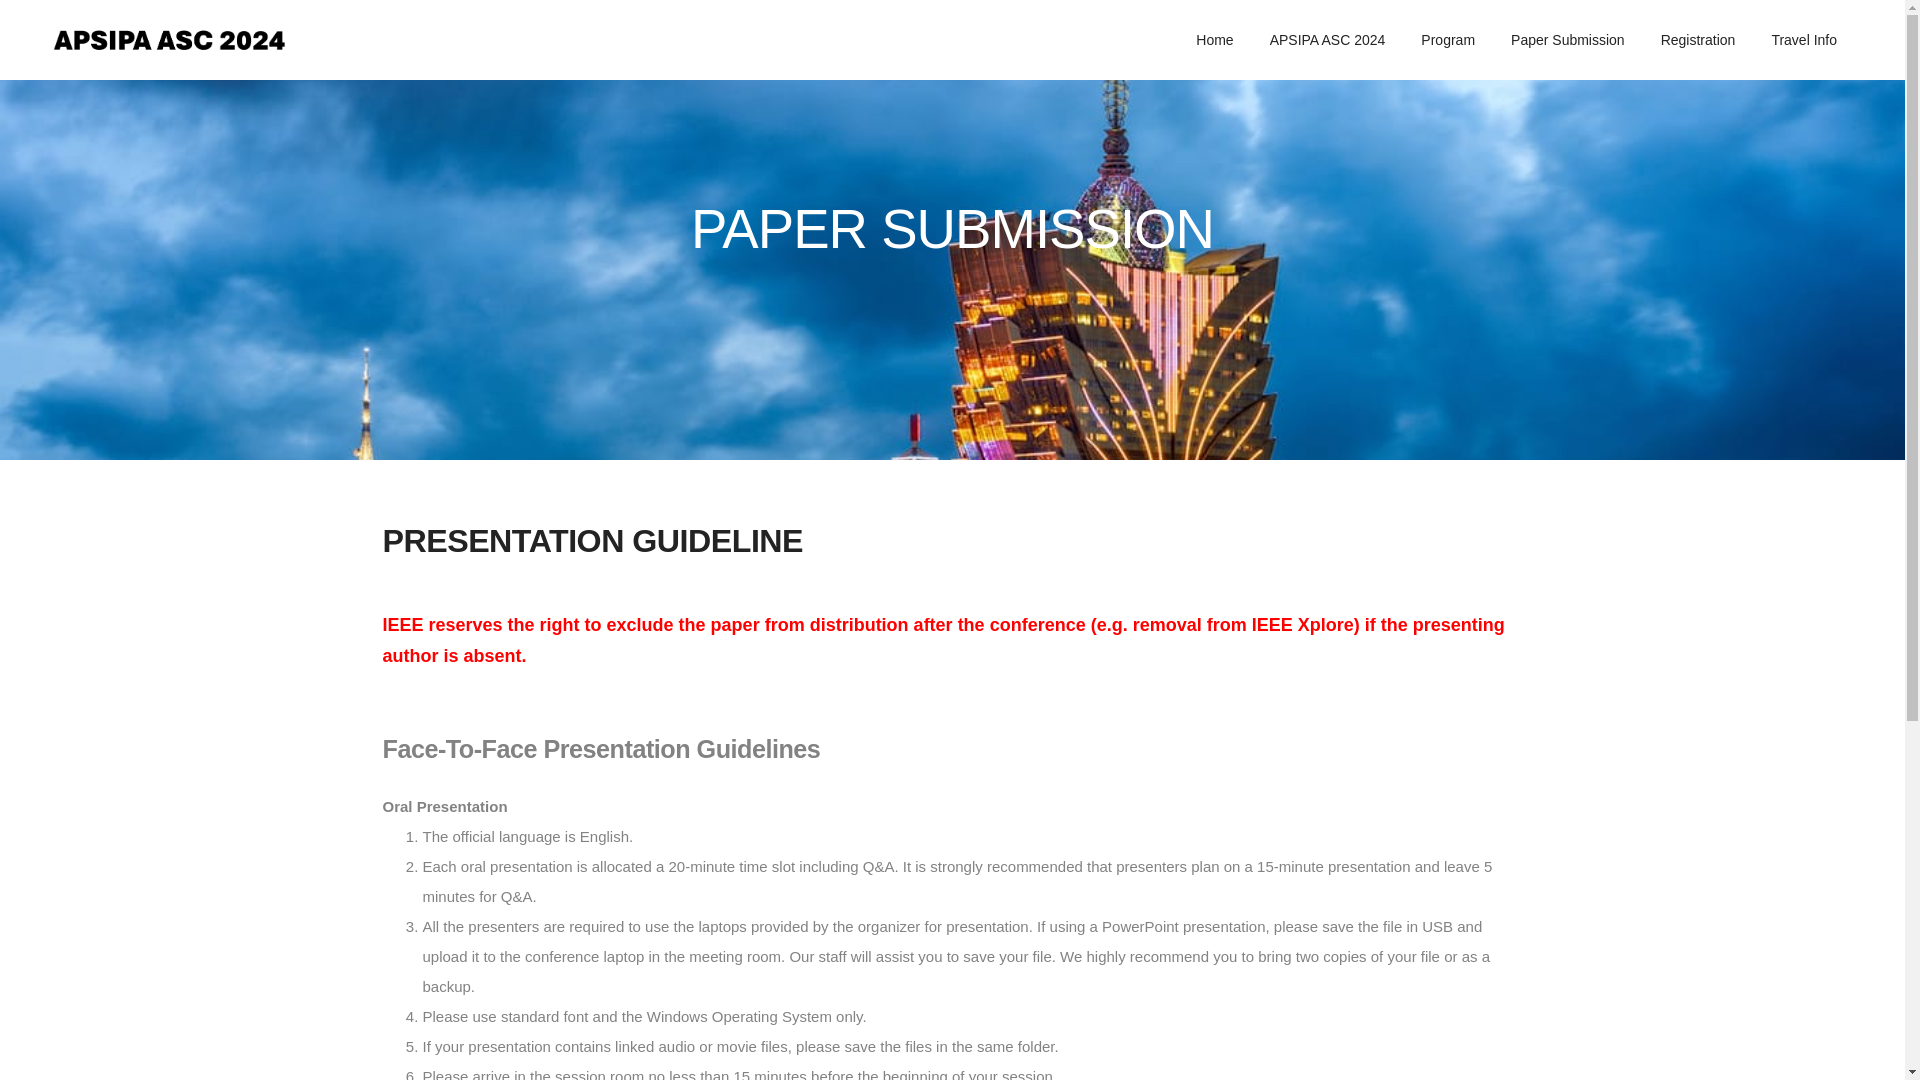  What do you see at coordinates (1568, 40) in the screenshot?
I see `Paper Submission` at bounding box center [1568, 40].